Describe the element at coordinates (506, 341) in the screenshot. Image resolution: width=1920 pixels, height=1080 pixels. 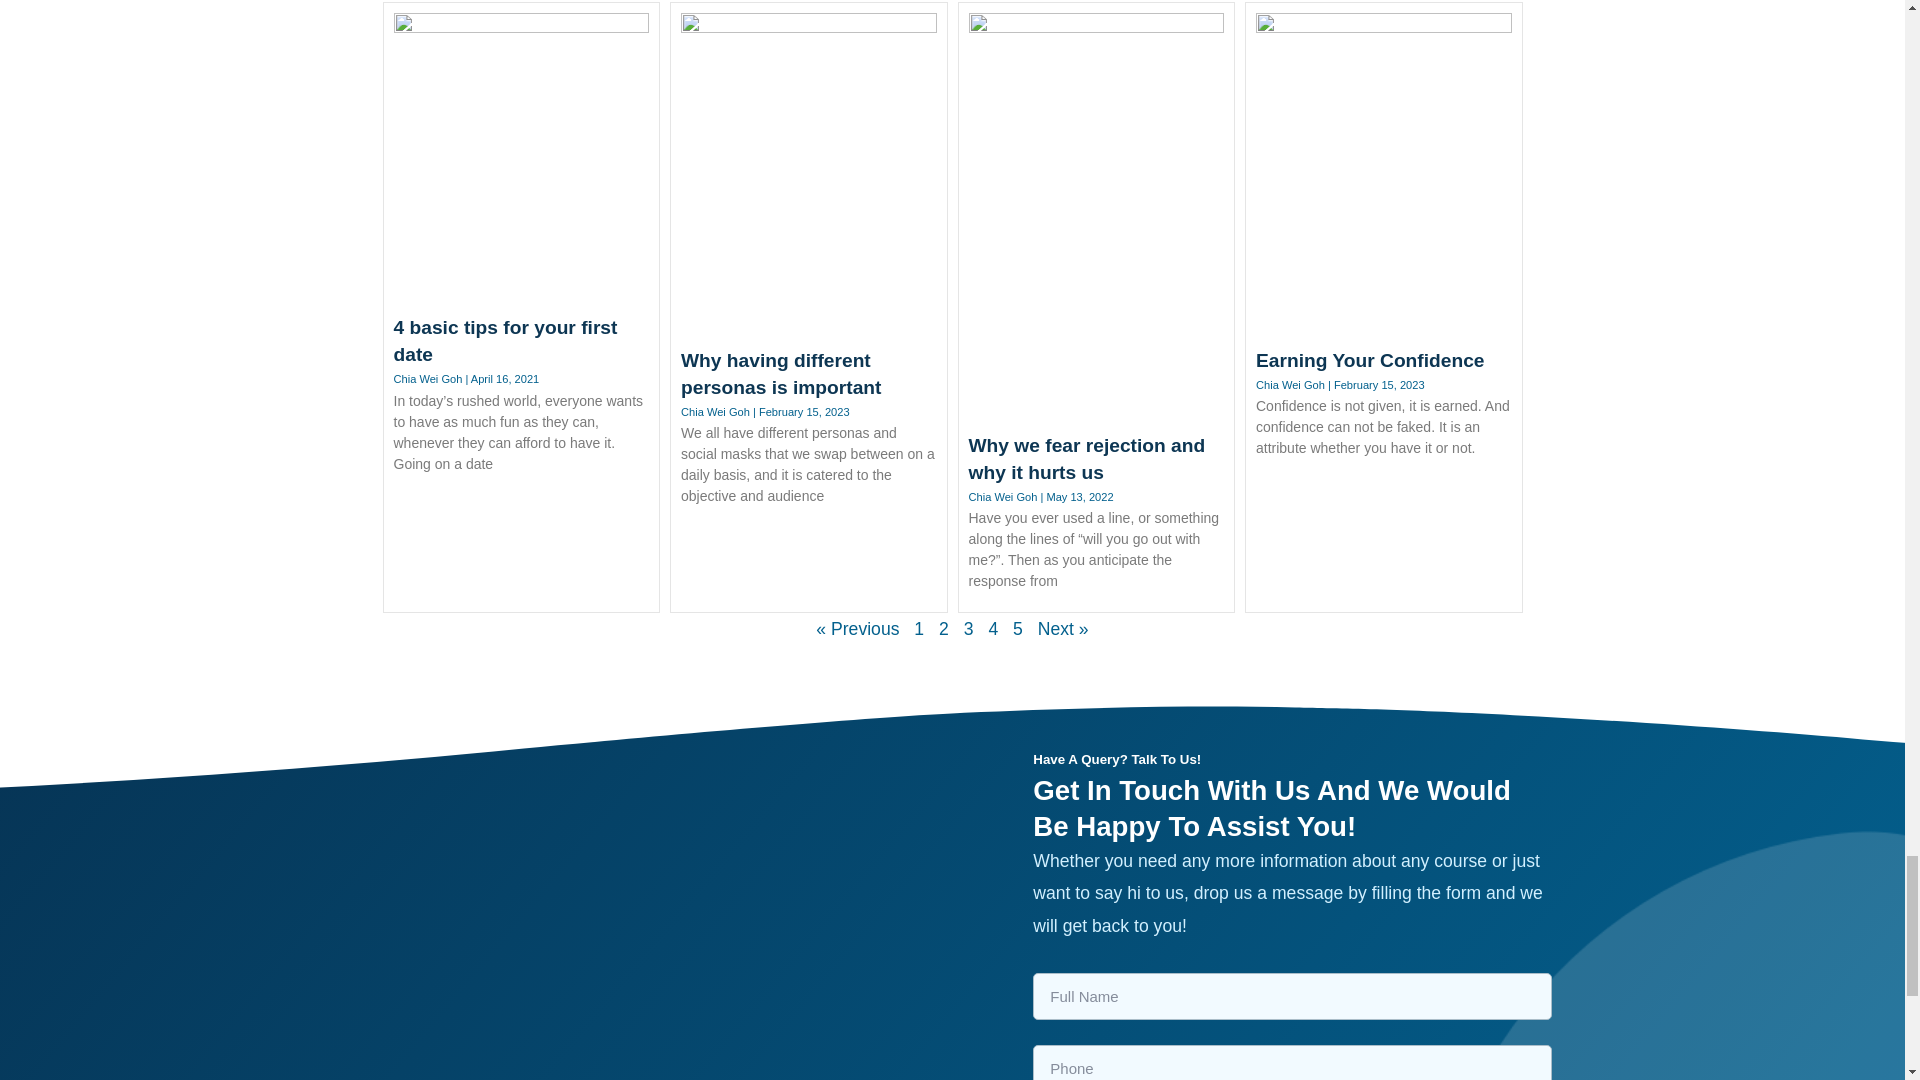
I see `4 basic tips for your first date` at that location.